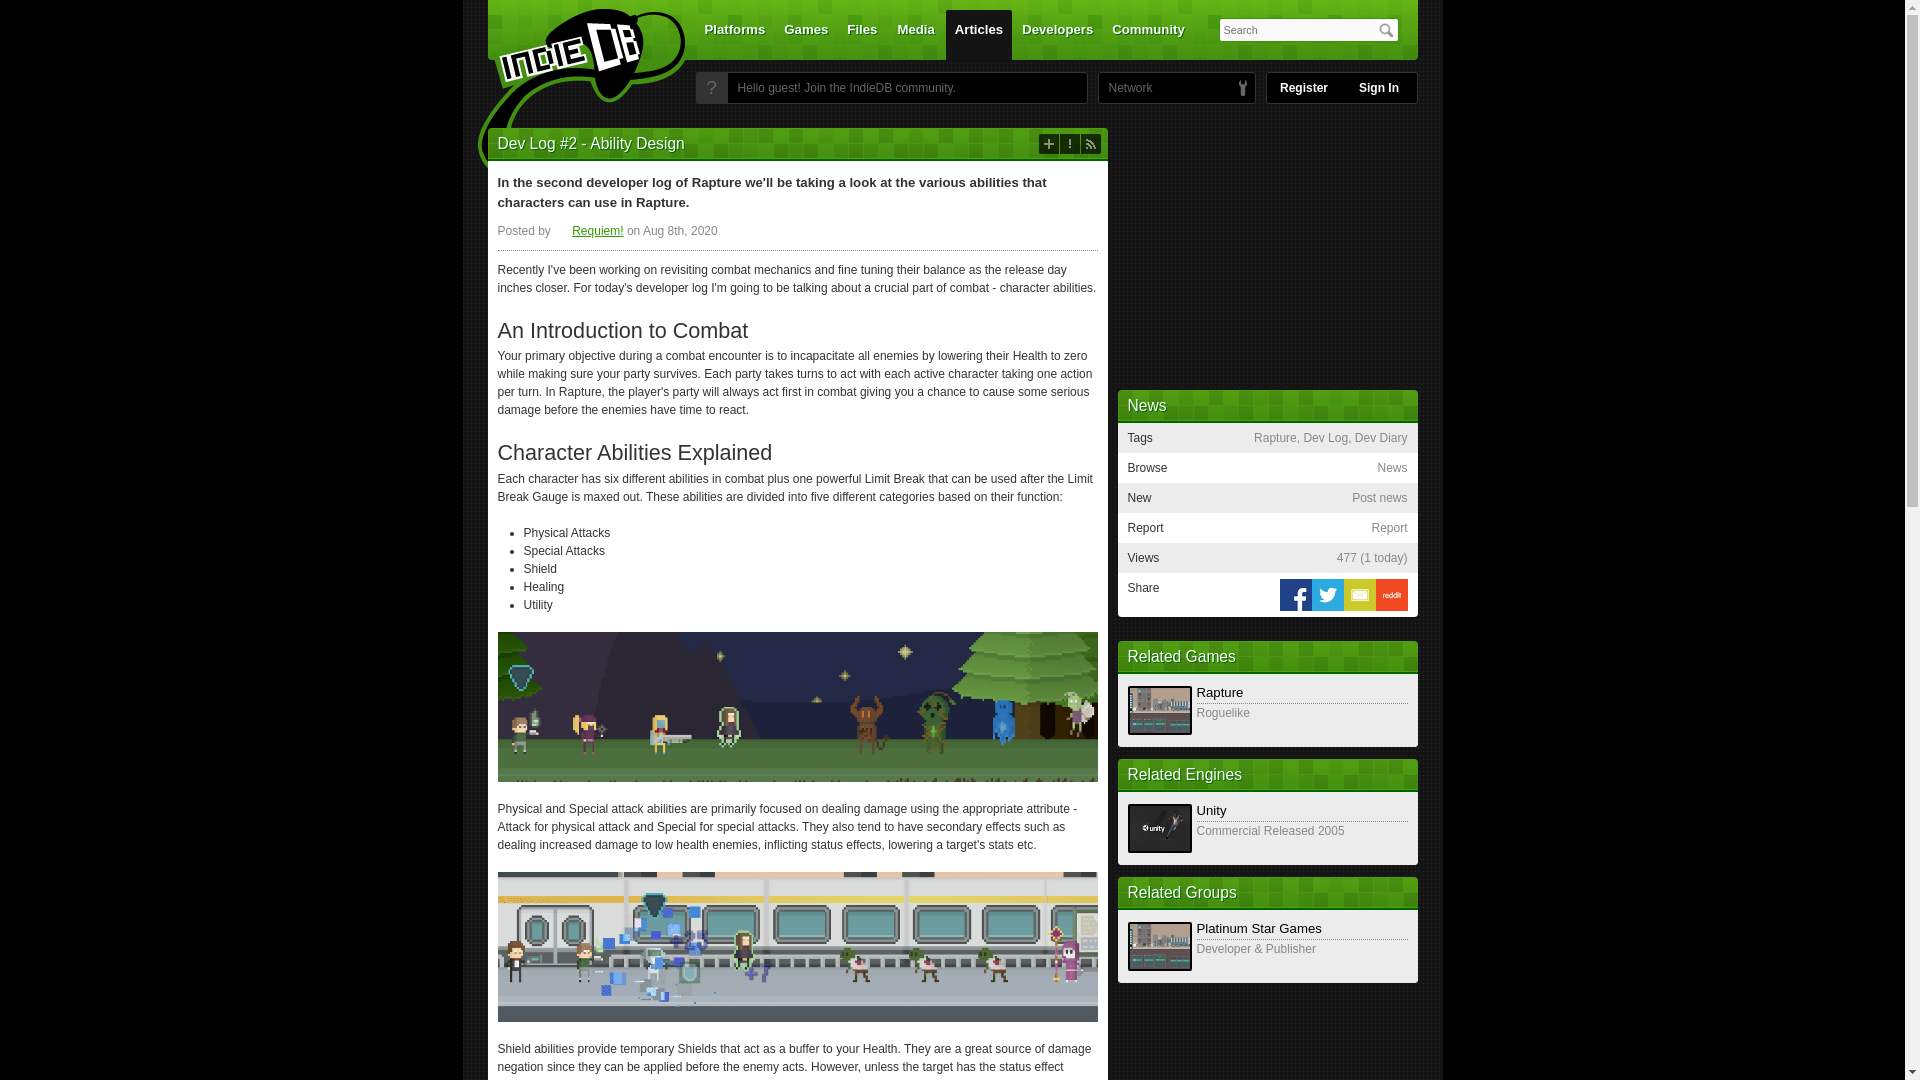  I want to click on Media, so click(916, 34).